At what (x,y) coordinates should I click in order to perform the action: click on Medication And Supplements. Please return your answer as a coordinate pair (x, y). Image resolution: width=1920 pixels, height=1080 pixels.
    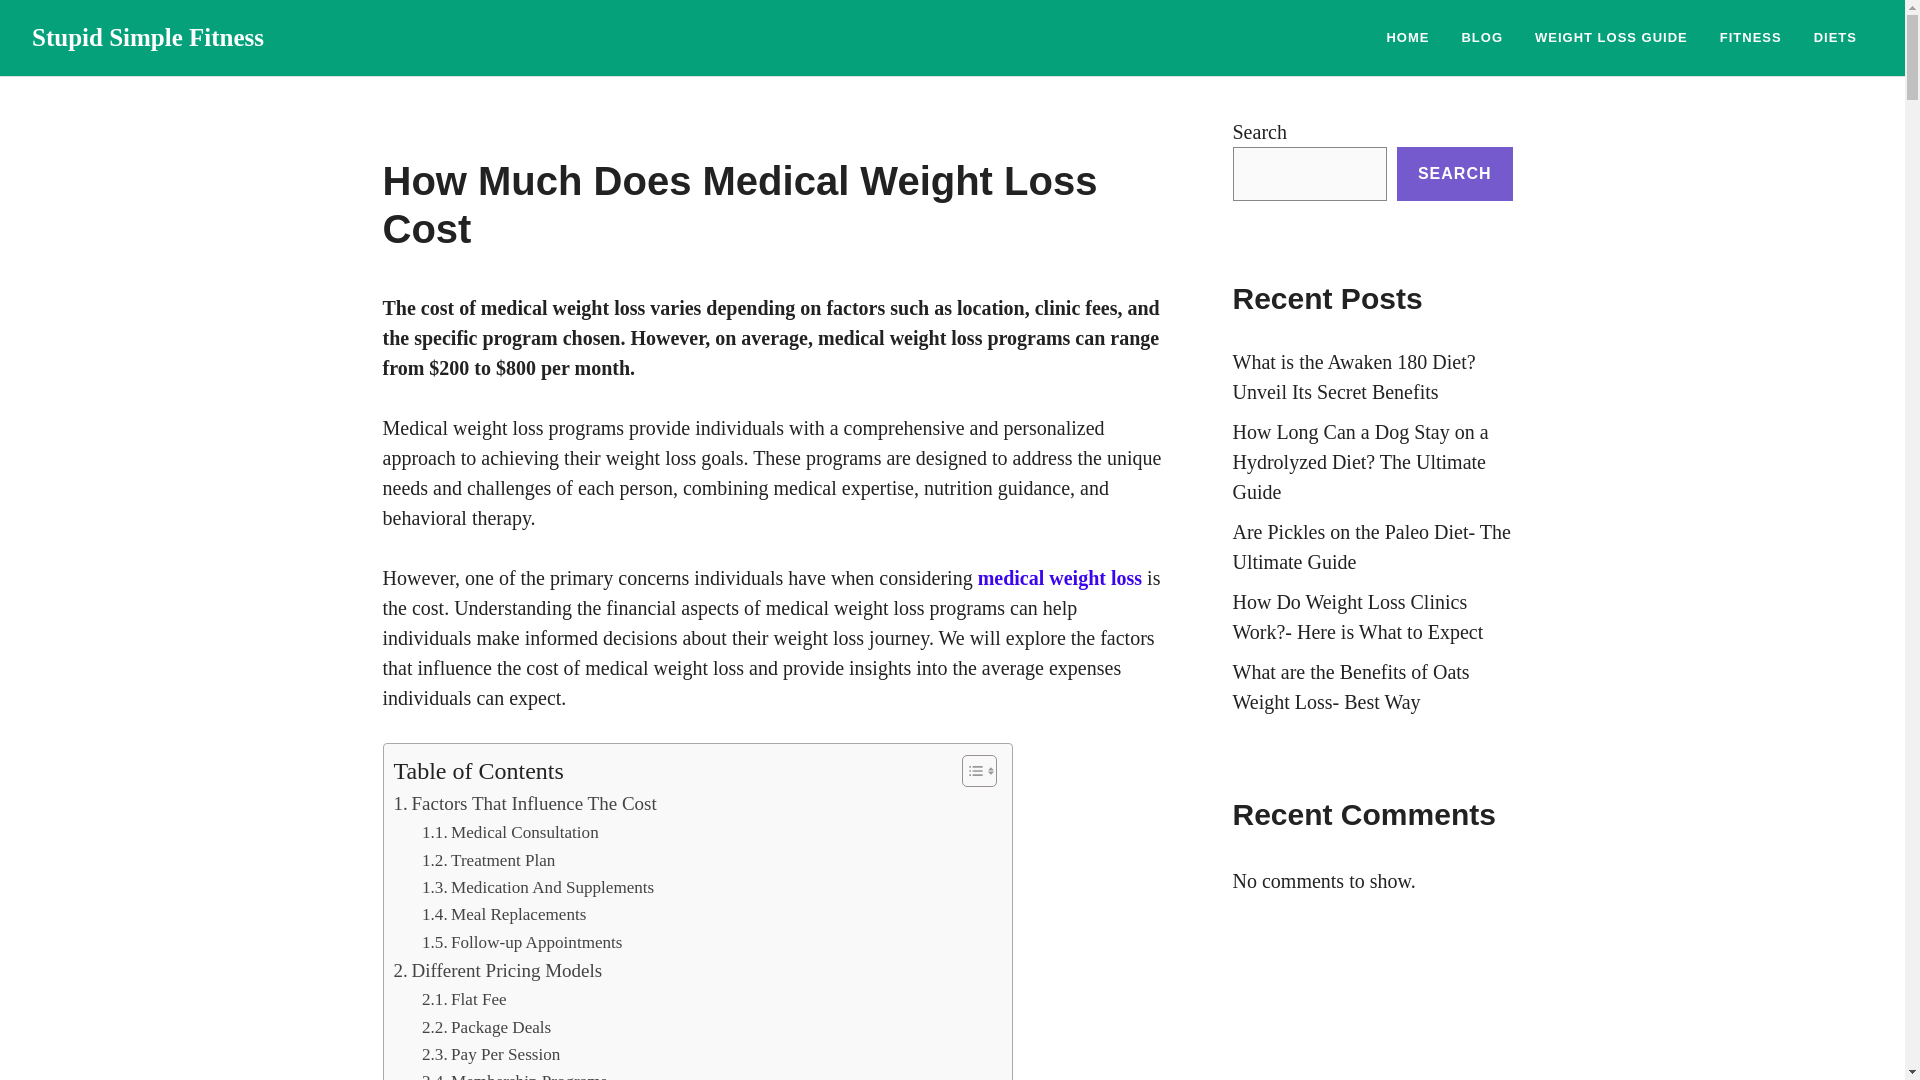
    Looking at the image, I should click on (538, 886).